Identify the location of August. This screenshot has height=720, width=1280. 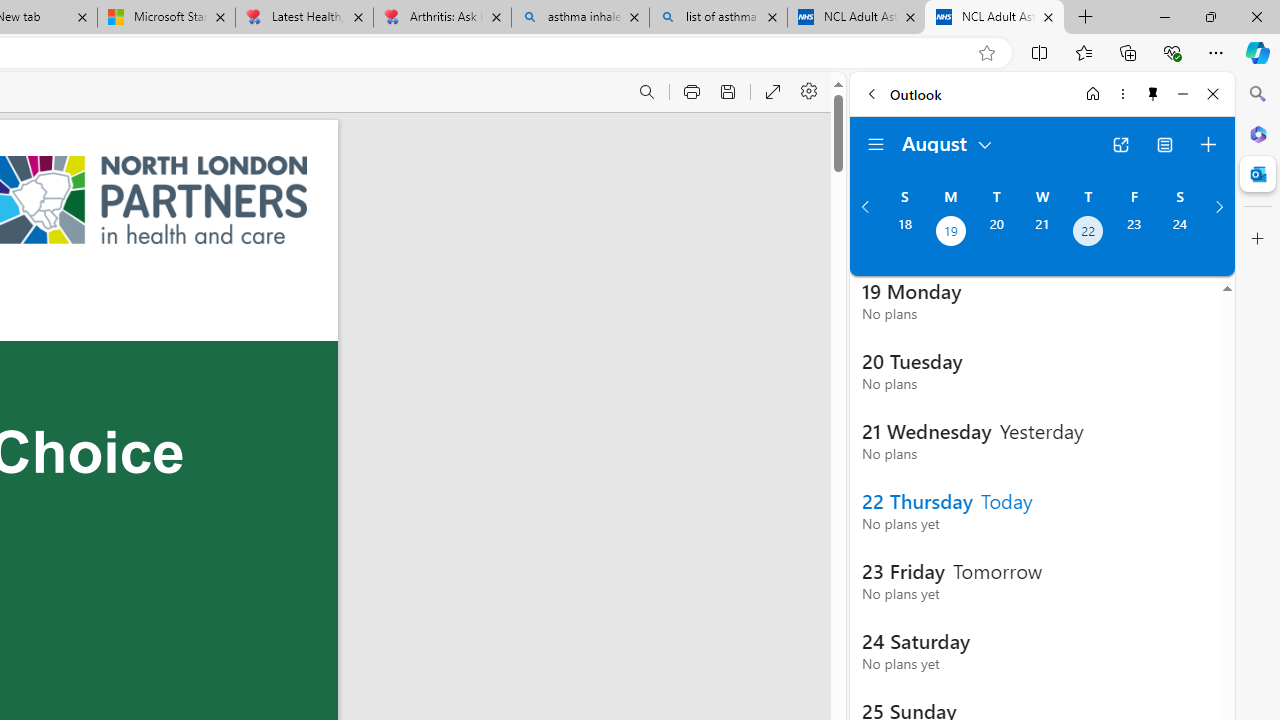
(948, 142).